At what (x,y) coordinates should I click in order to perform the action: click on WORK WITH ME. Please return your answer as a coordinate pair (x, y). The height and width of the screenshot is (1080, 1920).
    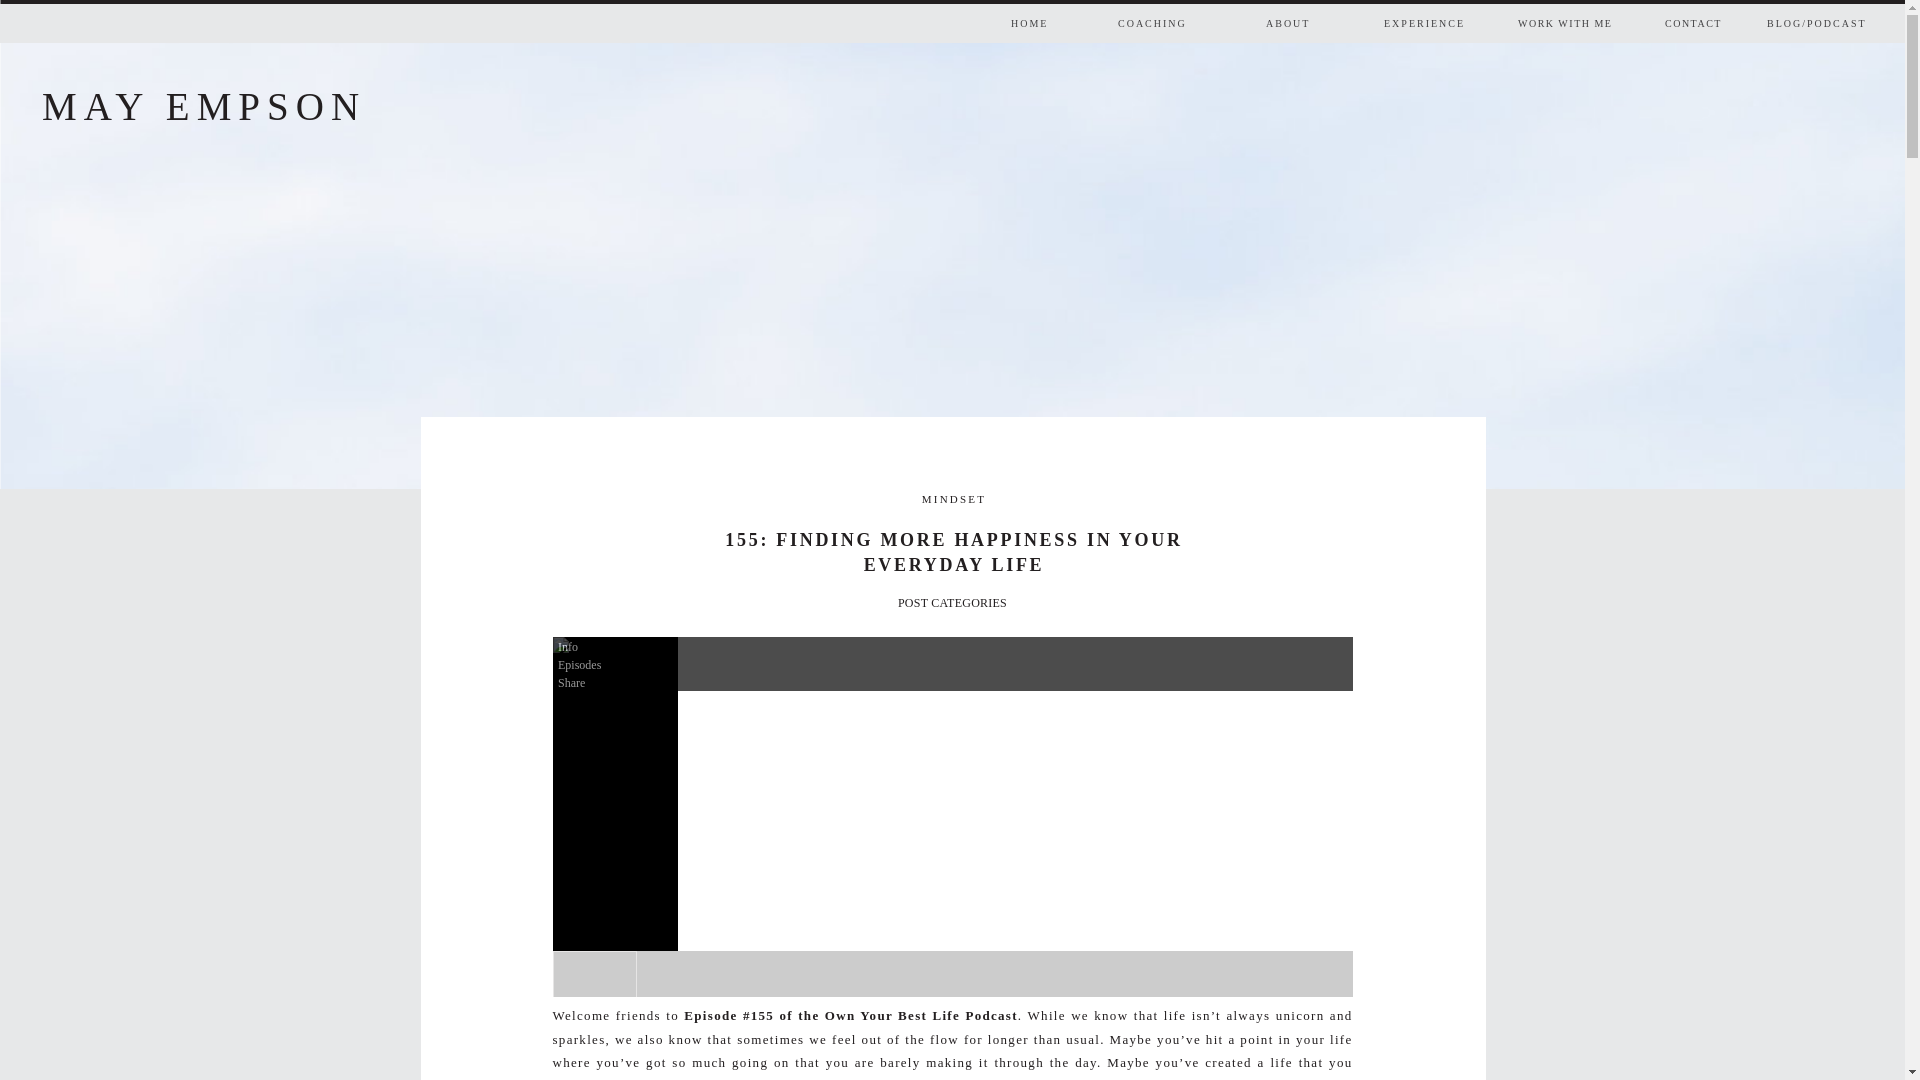
    Looking at the image, I should click on (1575, 26).